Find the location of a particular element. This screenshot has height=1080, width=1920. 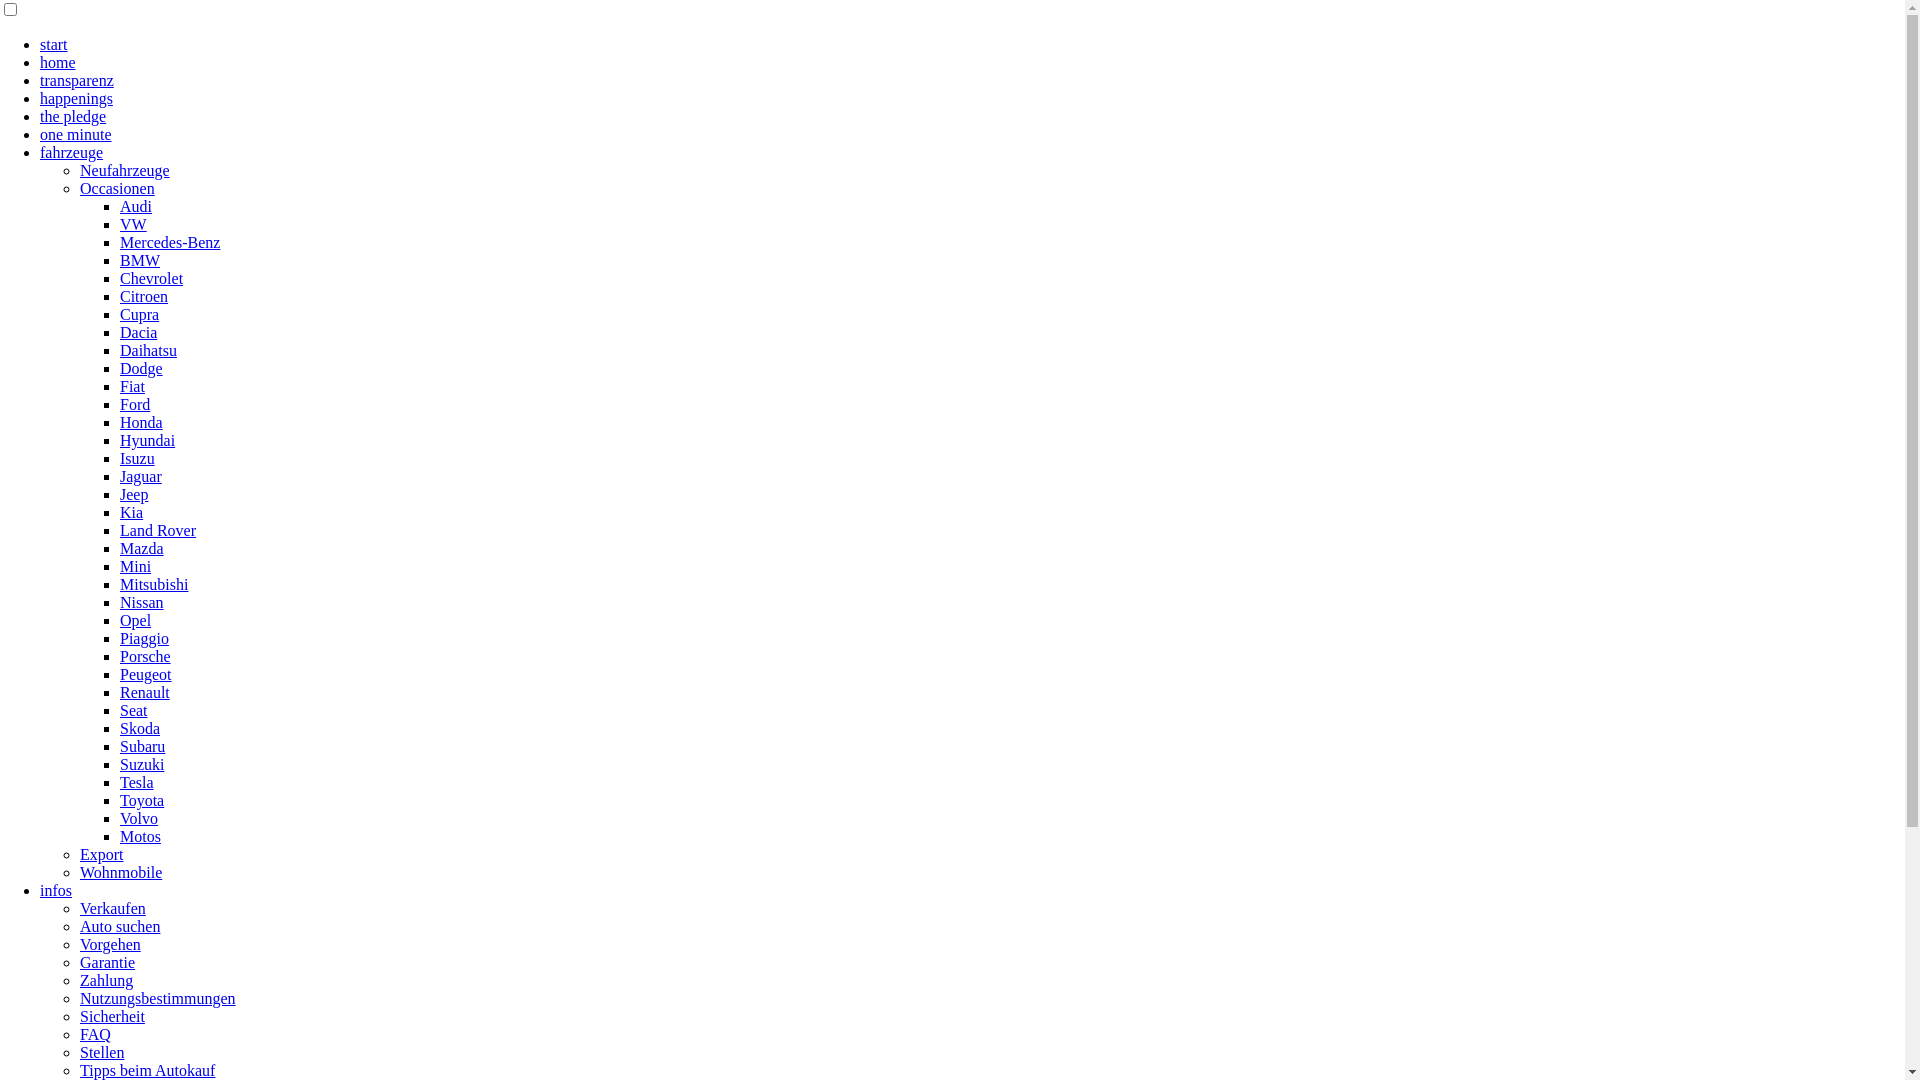

Skoda is located at coordinates (140, 728).